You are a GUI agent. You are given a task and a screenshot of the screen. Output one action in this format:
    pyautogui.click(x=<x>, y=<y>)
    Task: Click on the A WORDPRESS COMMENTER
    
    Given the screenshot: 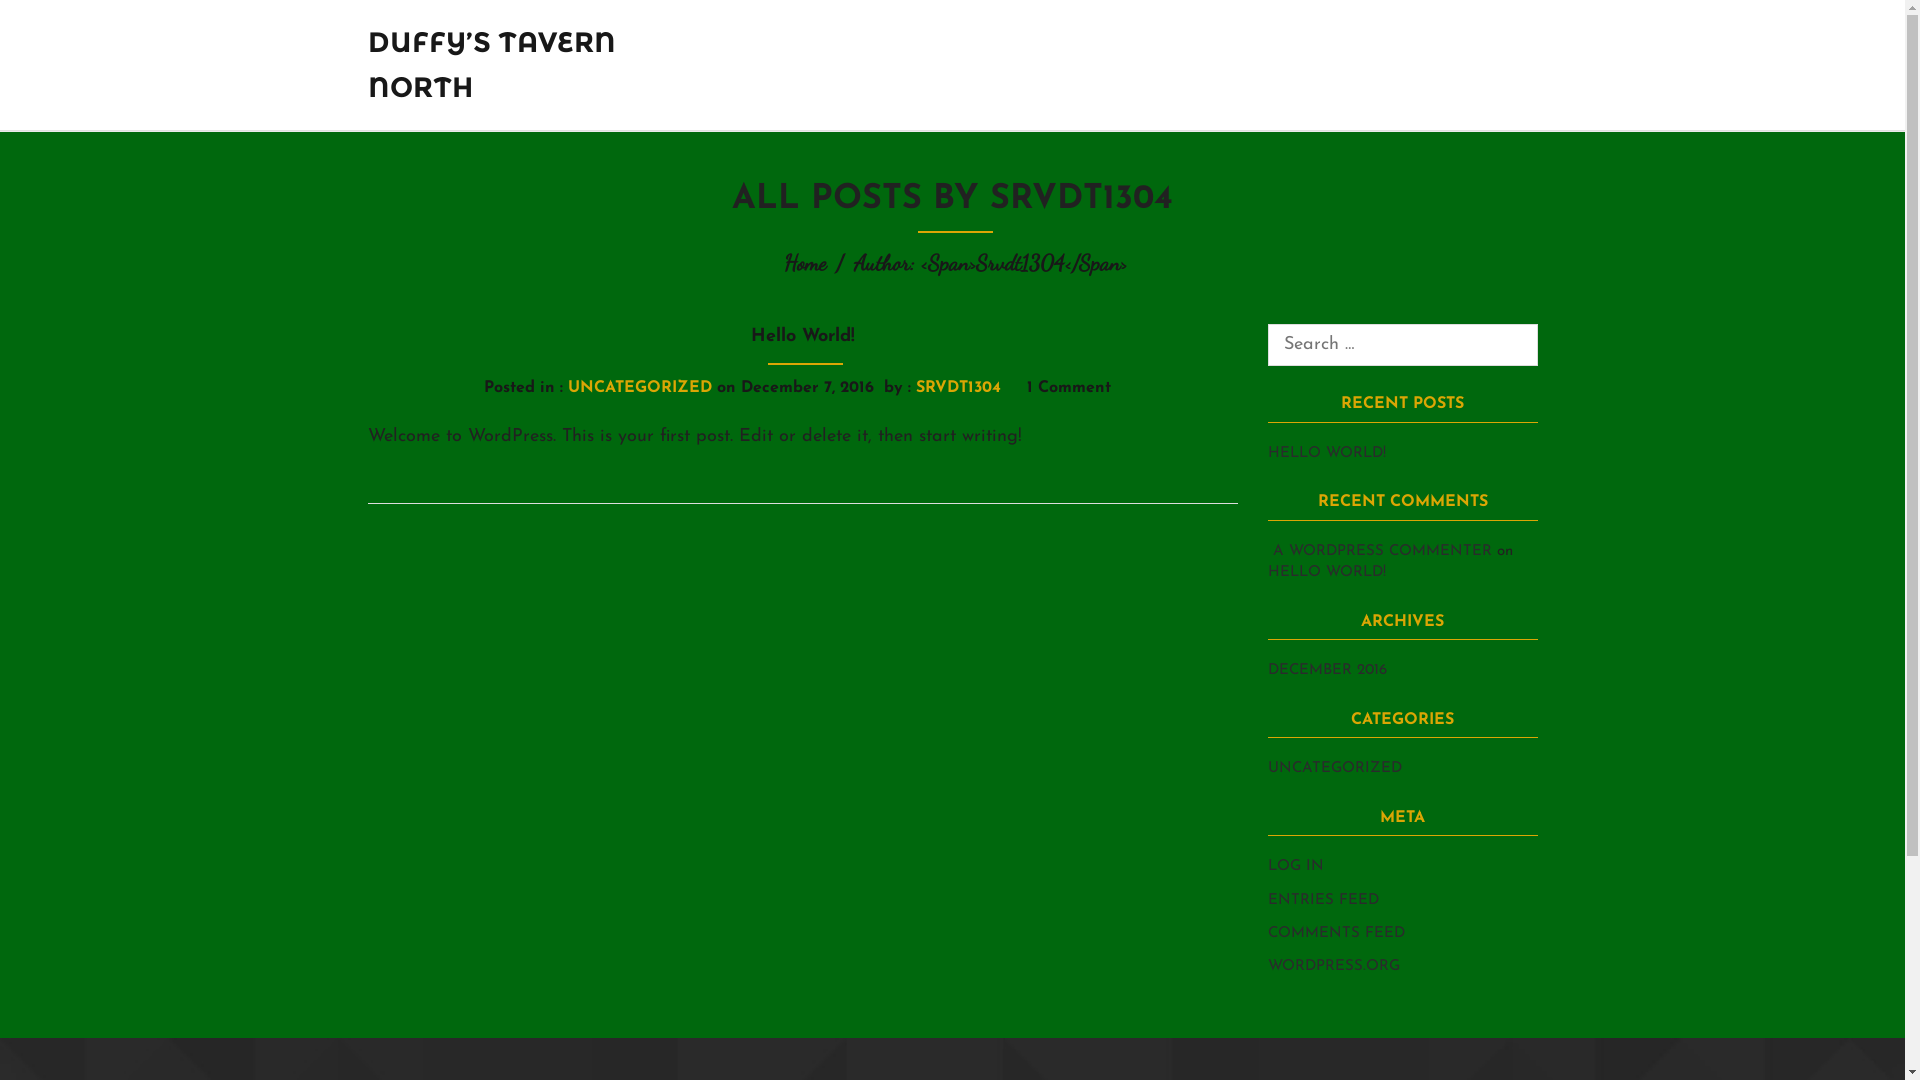 What is the action you would take?
    pyautogui.click(x=1382, y=552)
    